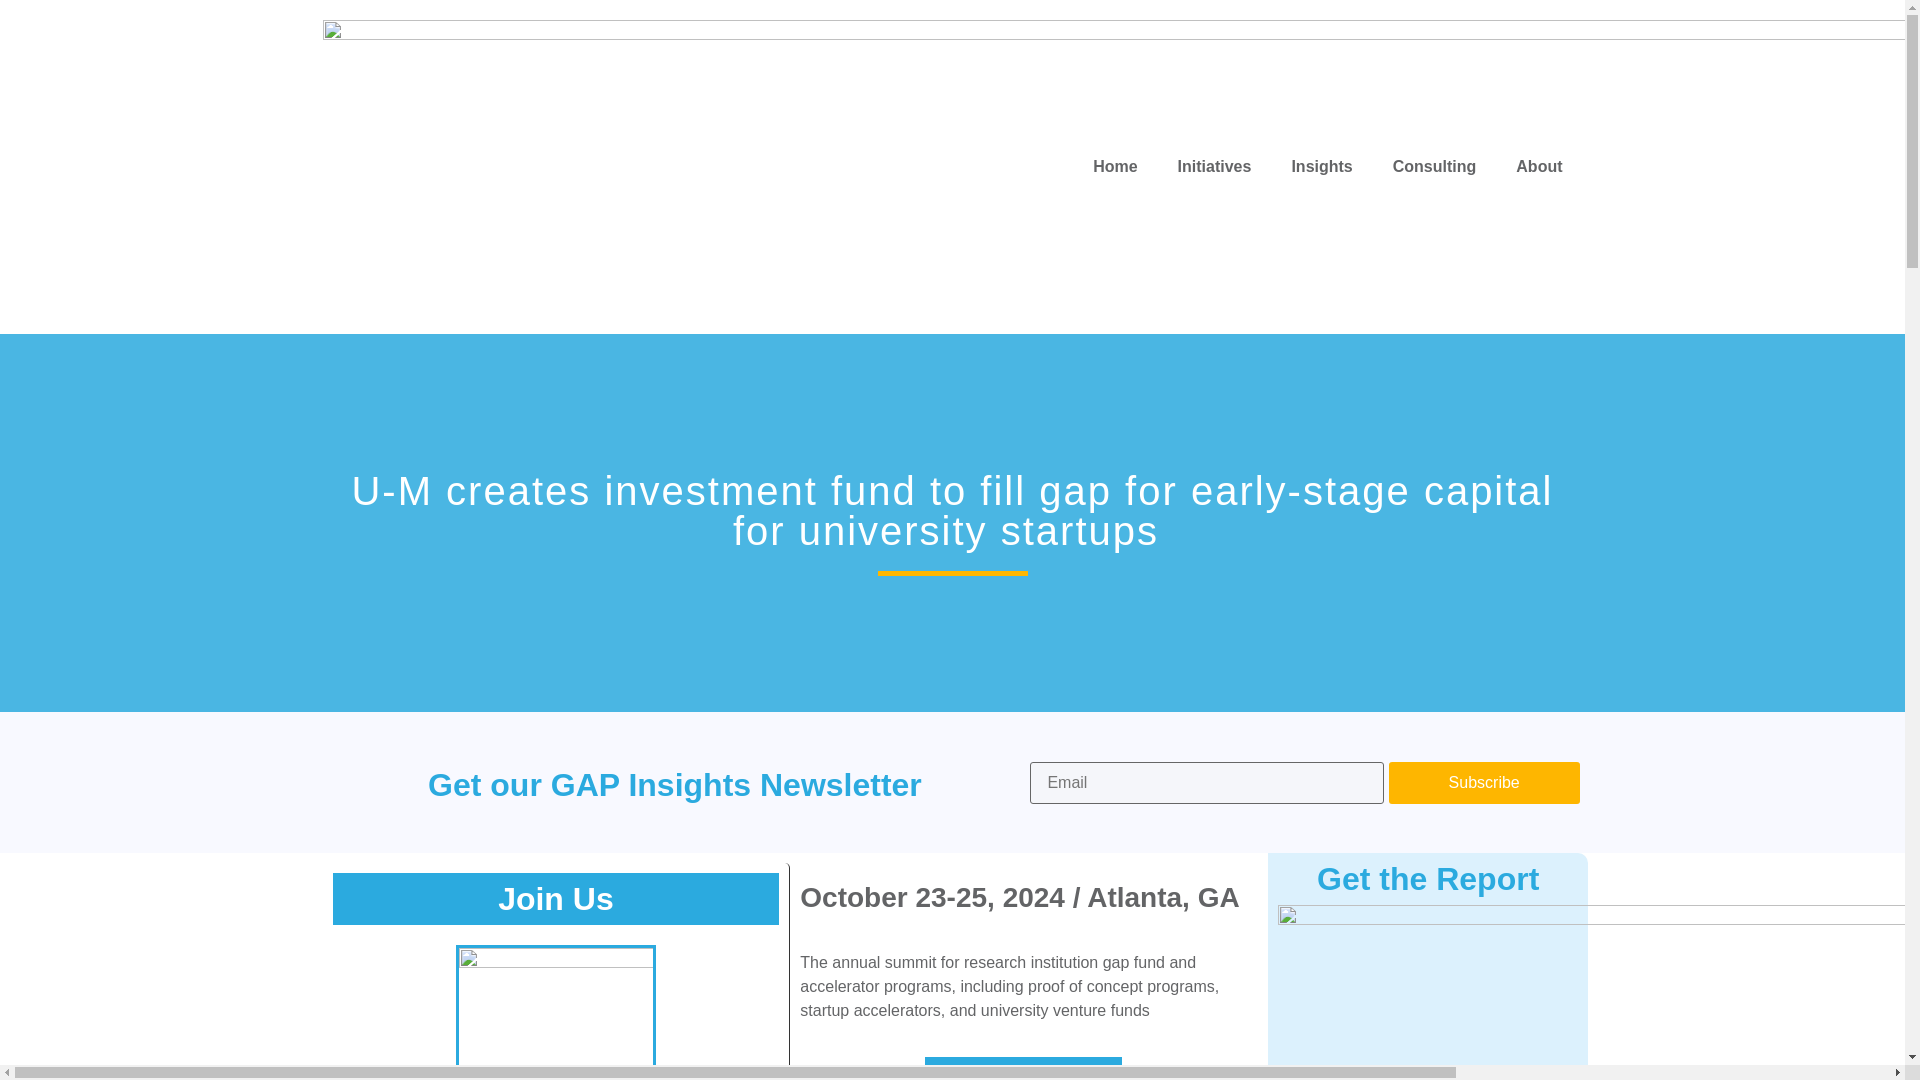 The height and width of the screenshot is (1080, 1920). Describe the element at coordinates (1115, 166) in the screenshot. I see `Home` at that location.